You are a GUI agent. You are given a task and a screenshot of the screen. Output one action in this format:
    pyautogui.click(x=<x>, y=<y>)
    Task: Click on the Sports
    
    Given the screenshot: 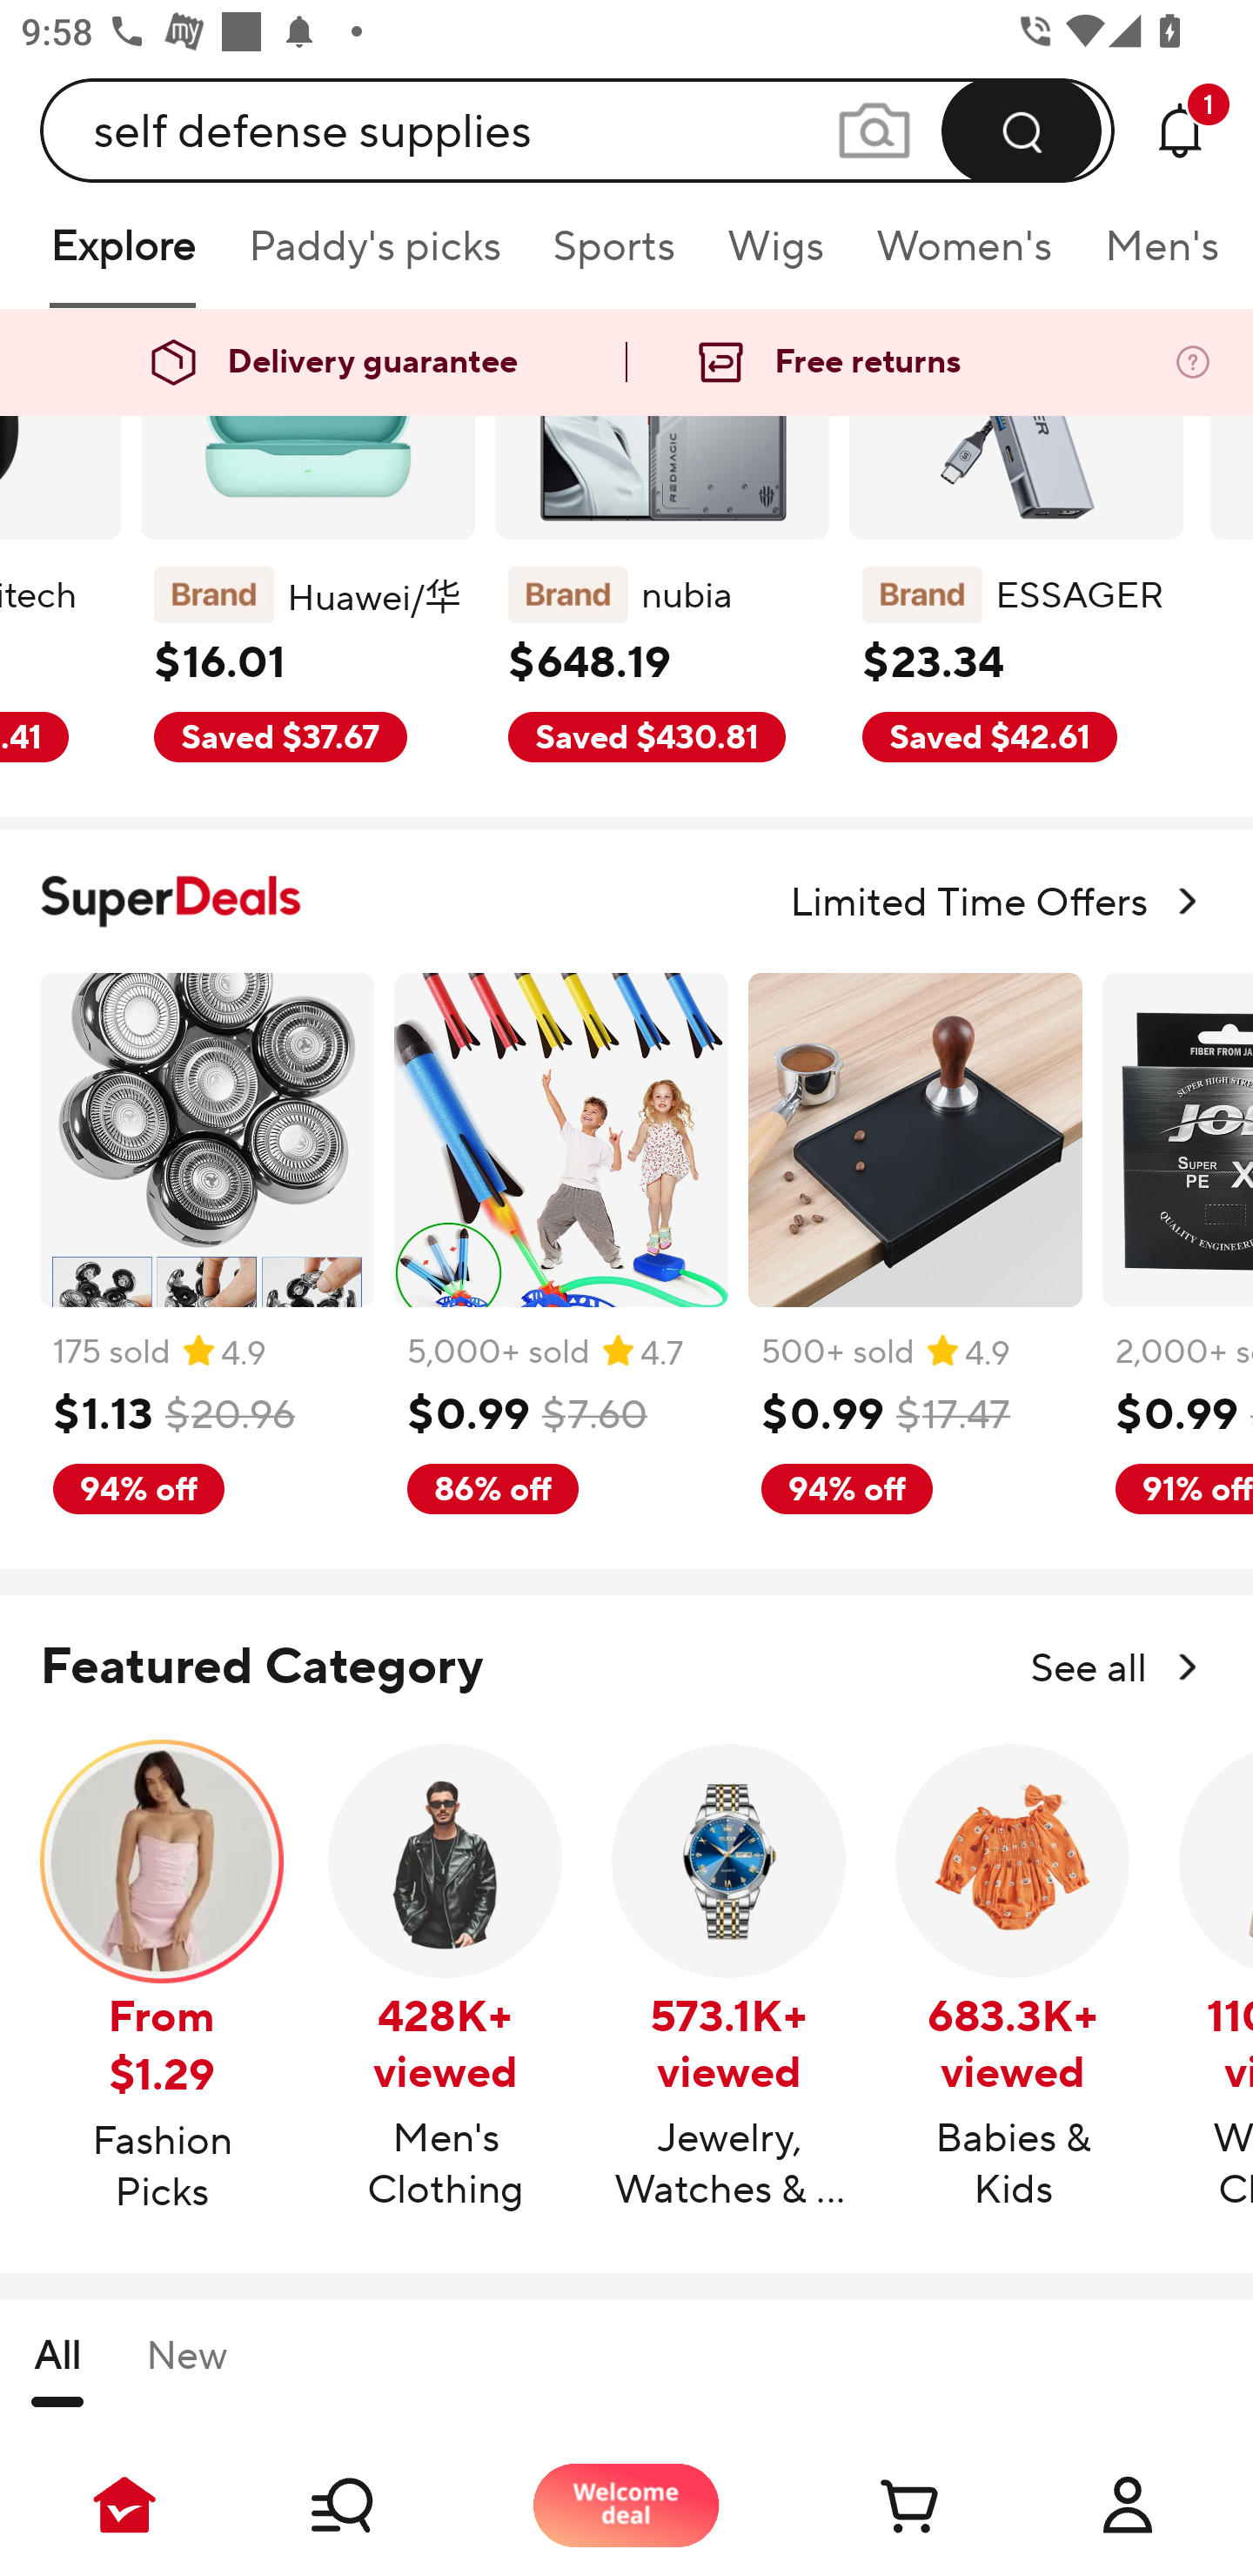 What is the action you would take?
    pyautogui.click(x=613, y=256)
    